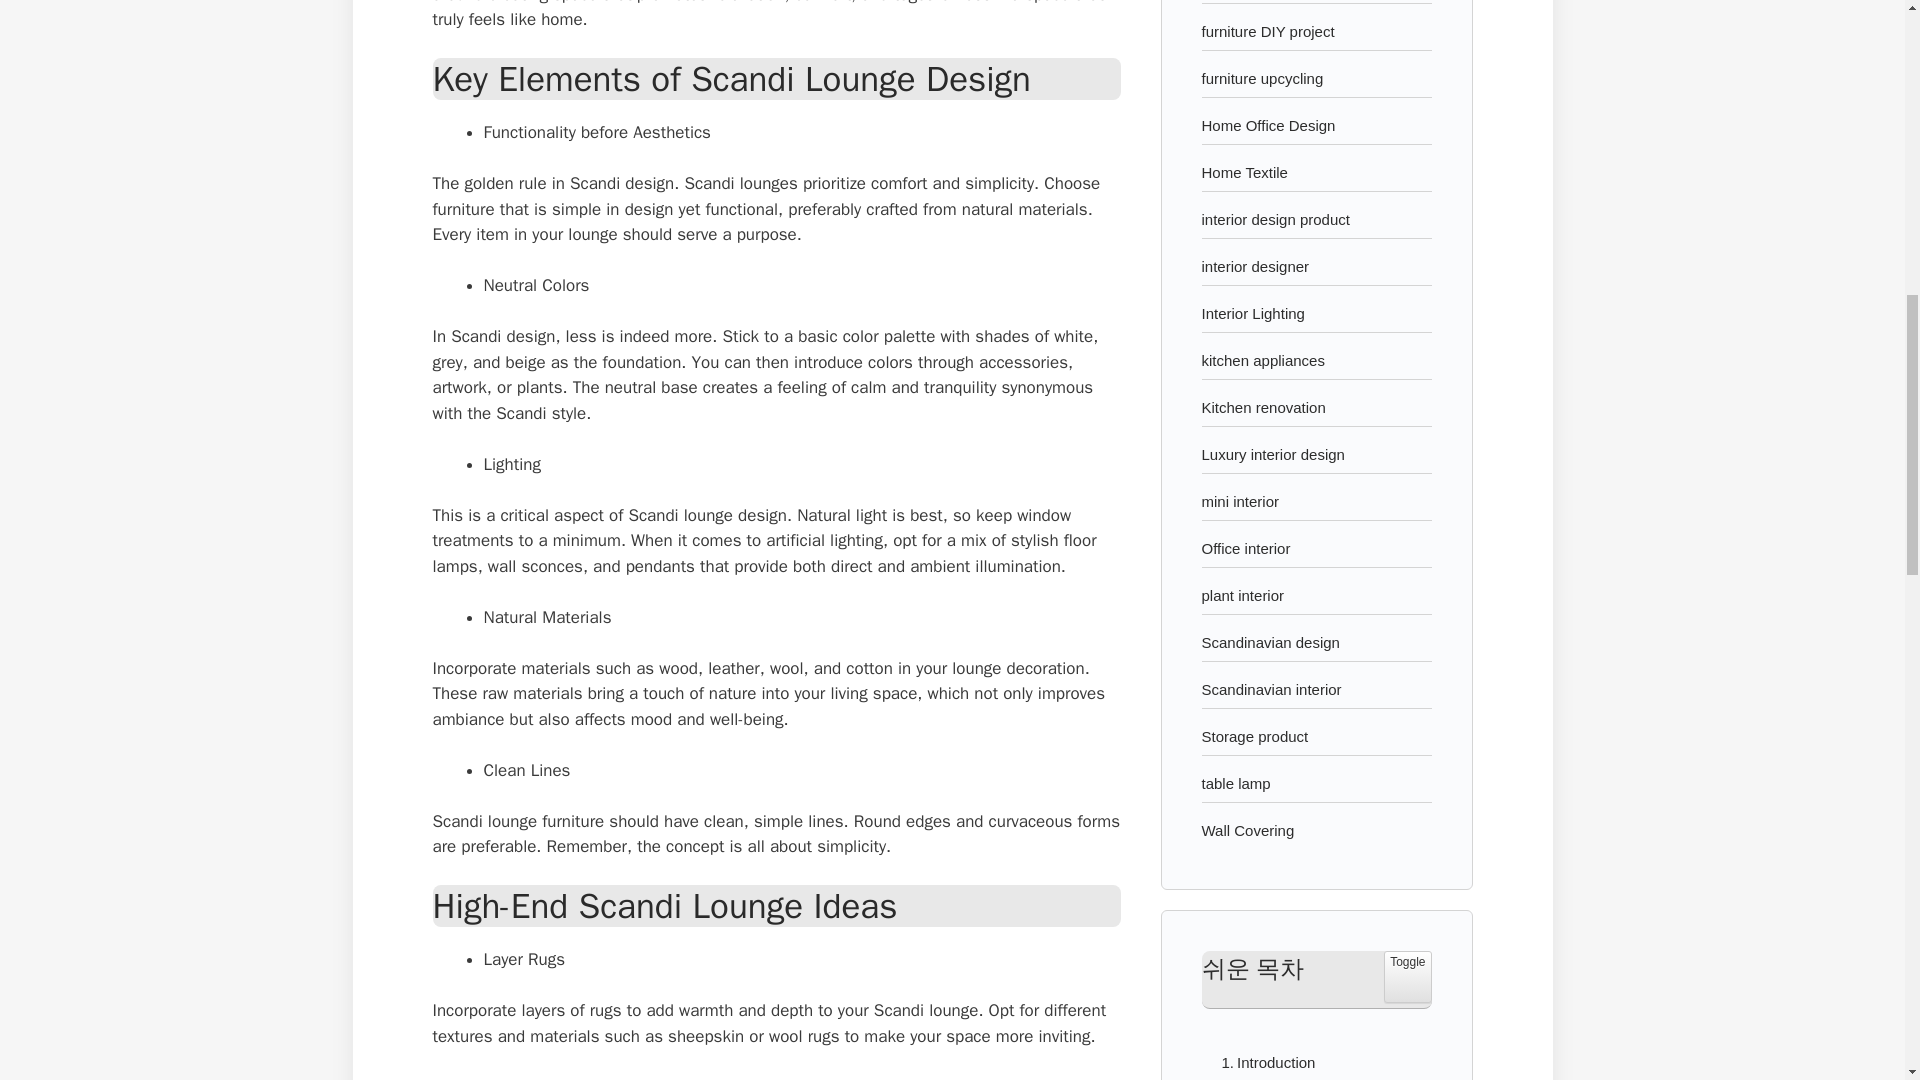 The height and width of the screenshot is (1080, 1920). I want to click on Introduction, so click(1263, 1062).